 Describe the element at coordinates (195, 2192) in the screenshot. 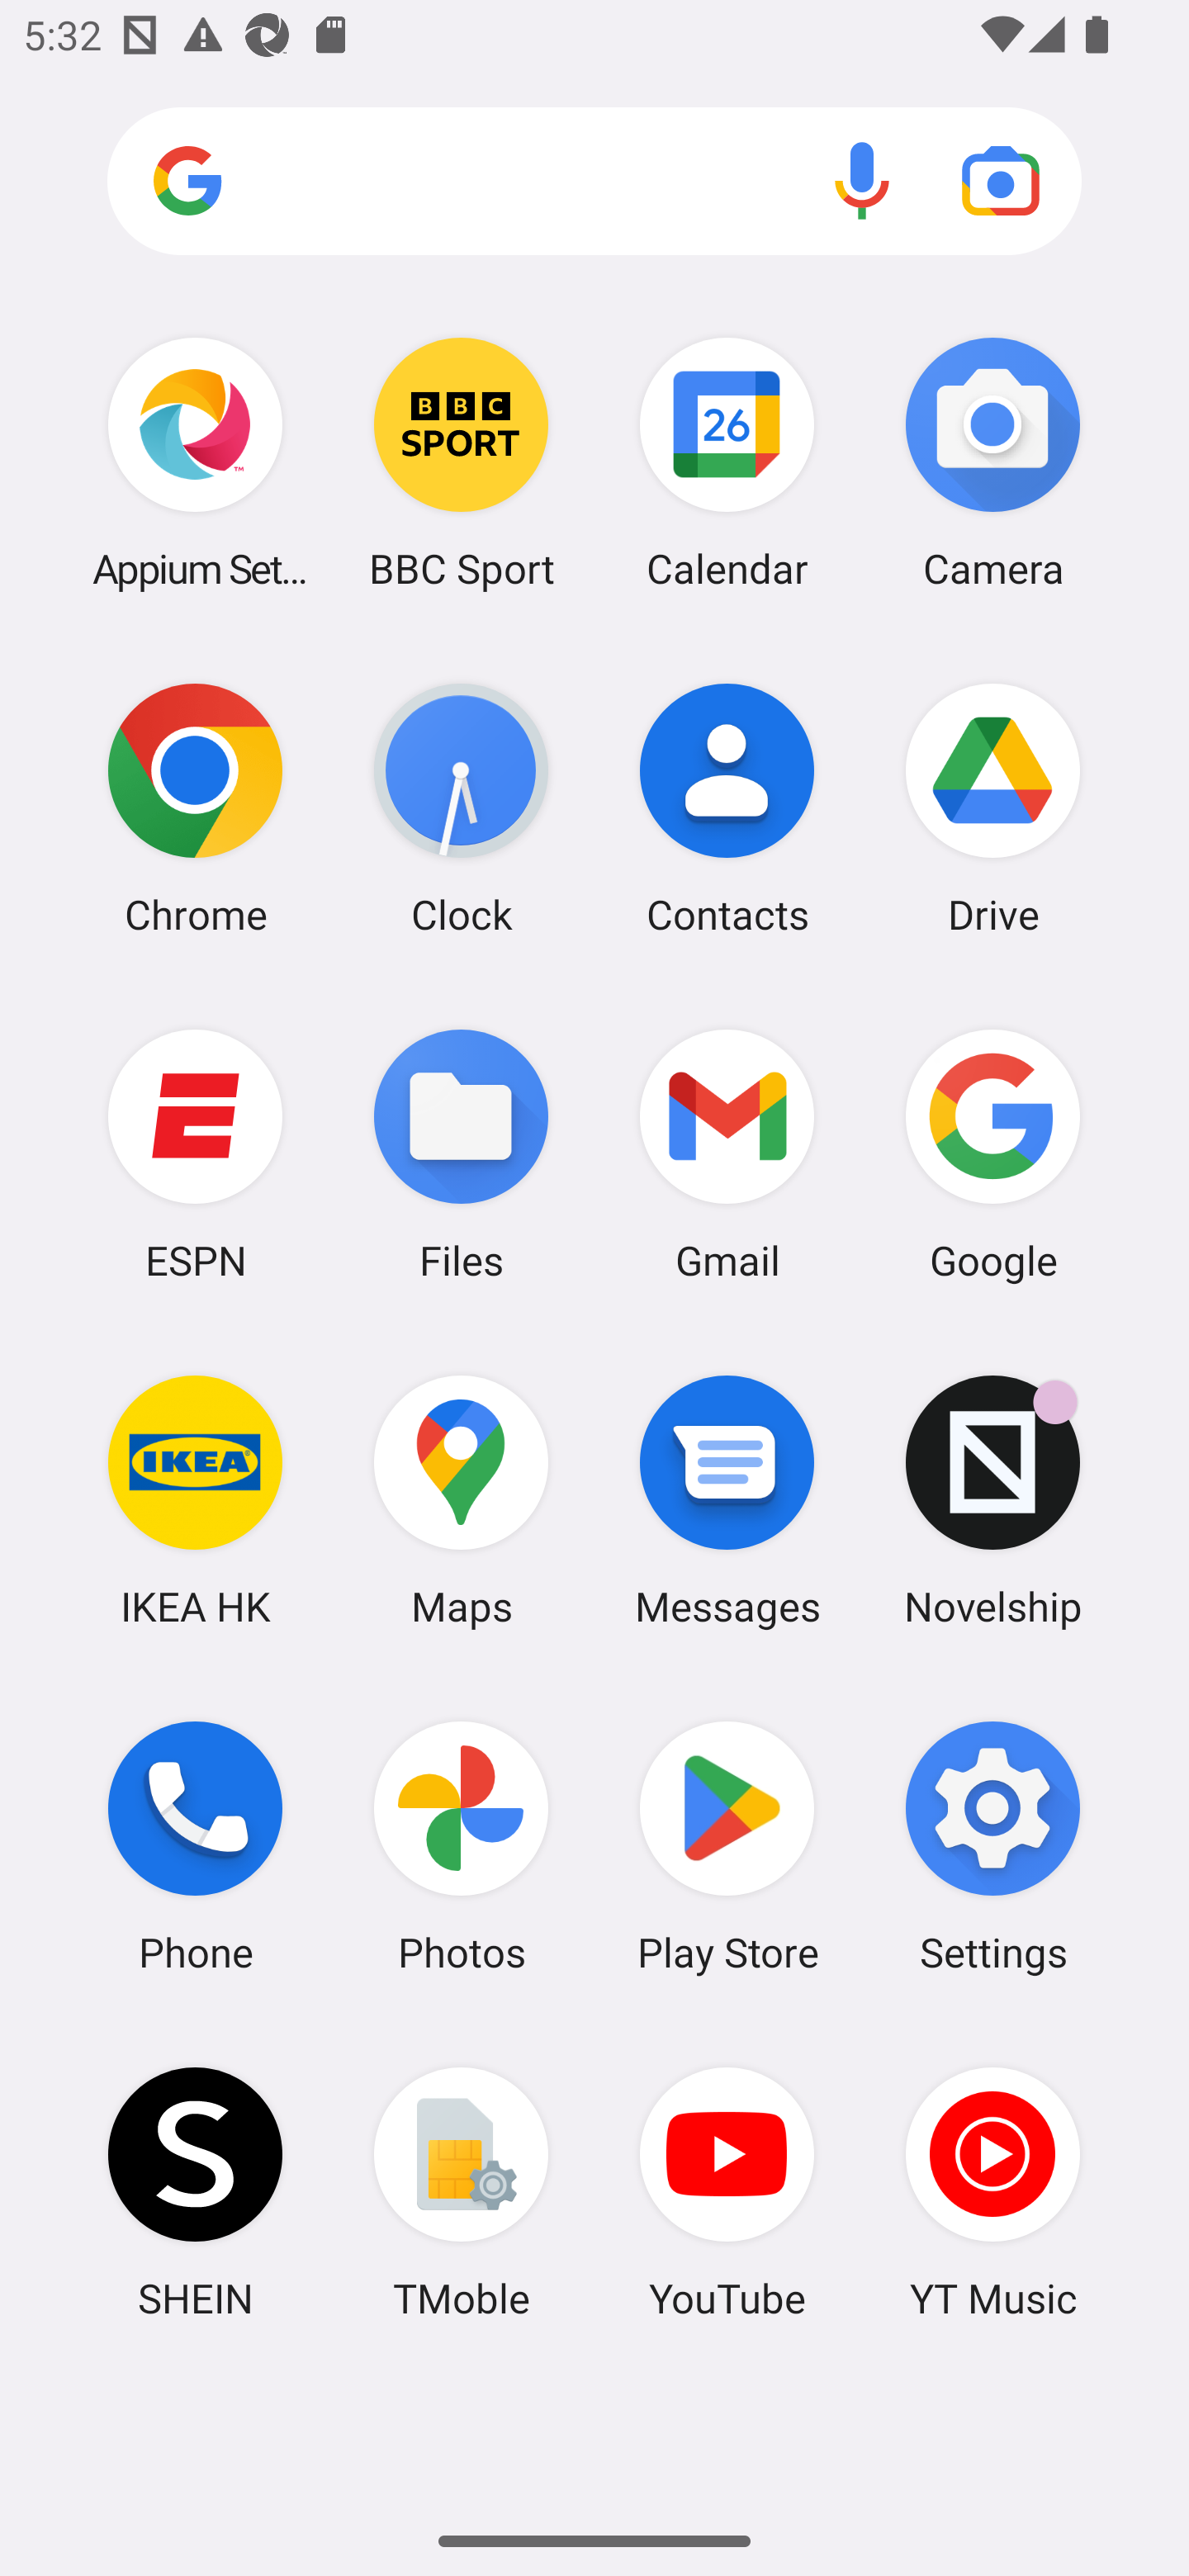

I see `SHEIN` at that location.